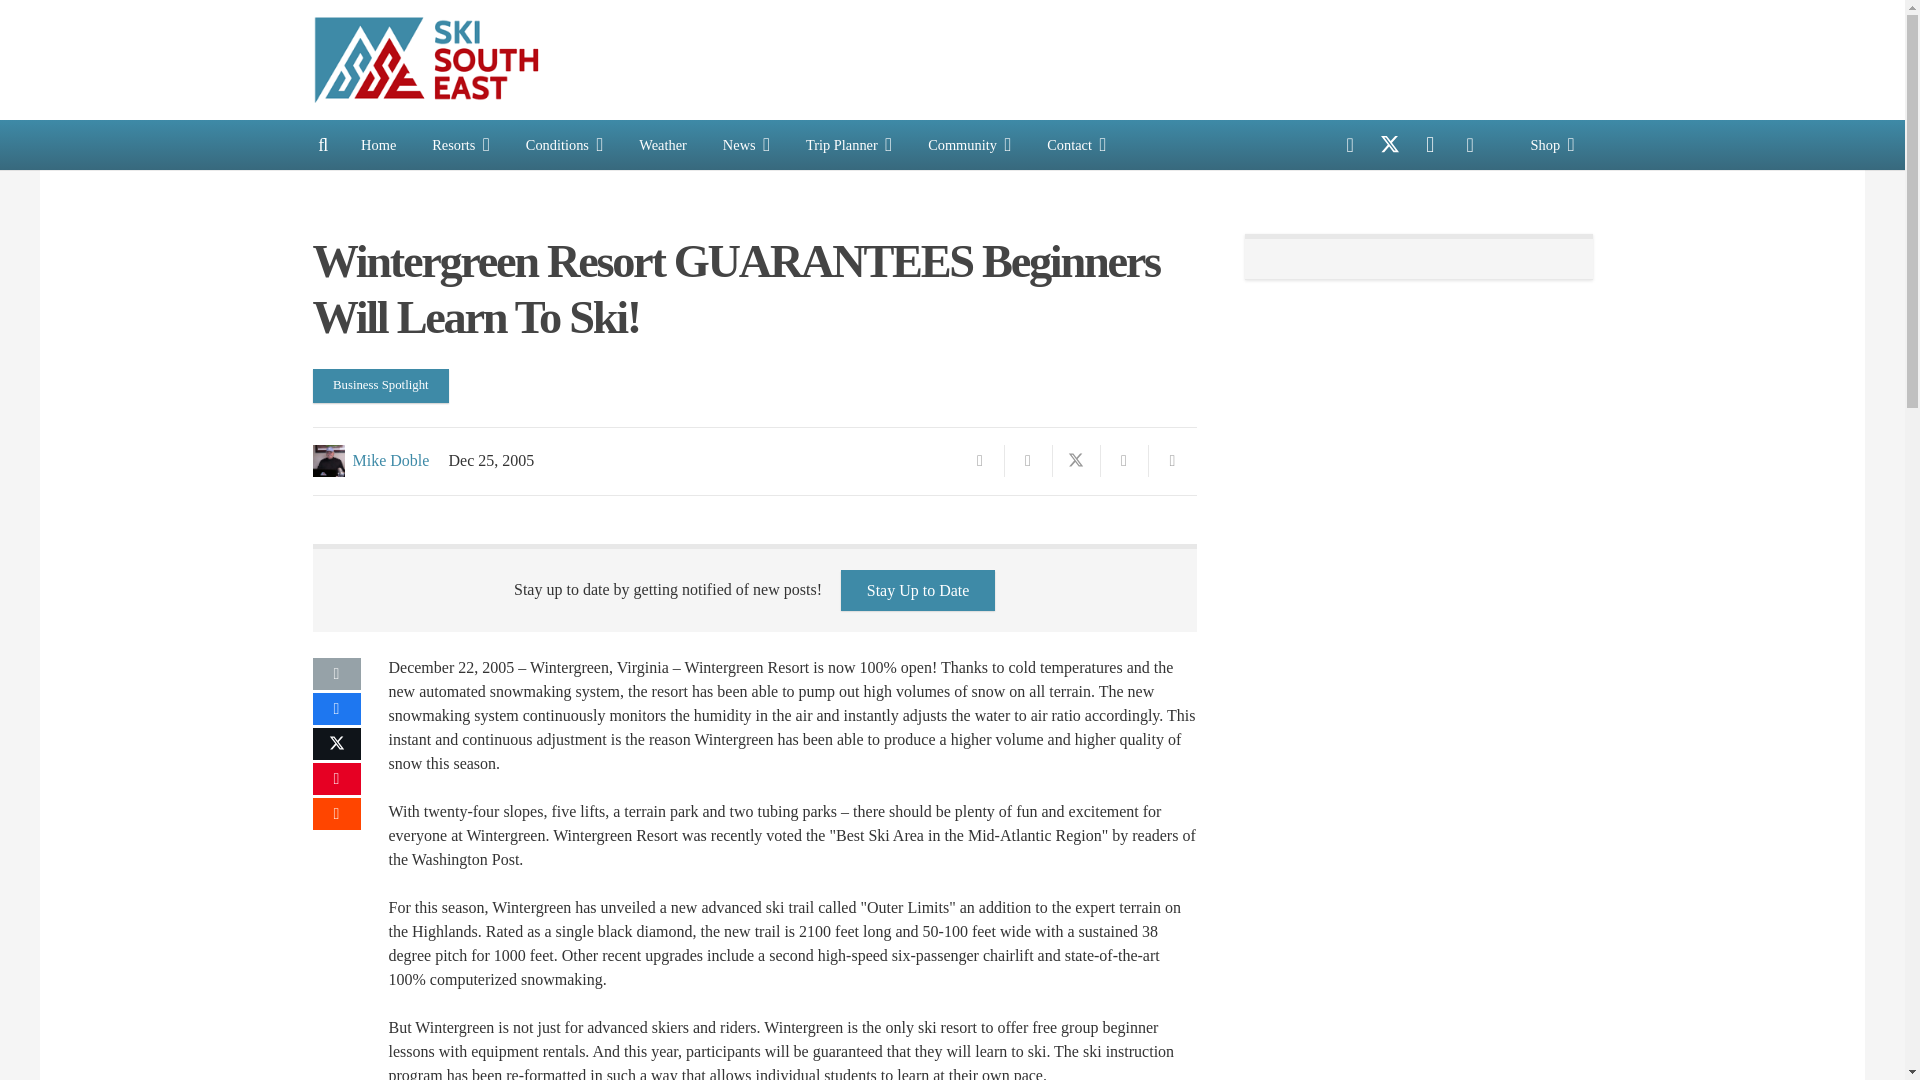  Describe the element at coordinates (336, 708) in the screenshot. I see `Share this` at that location.